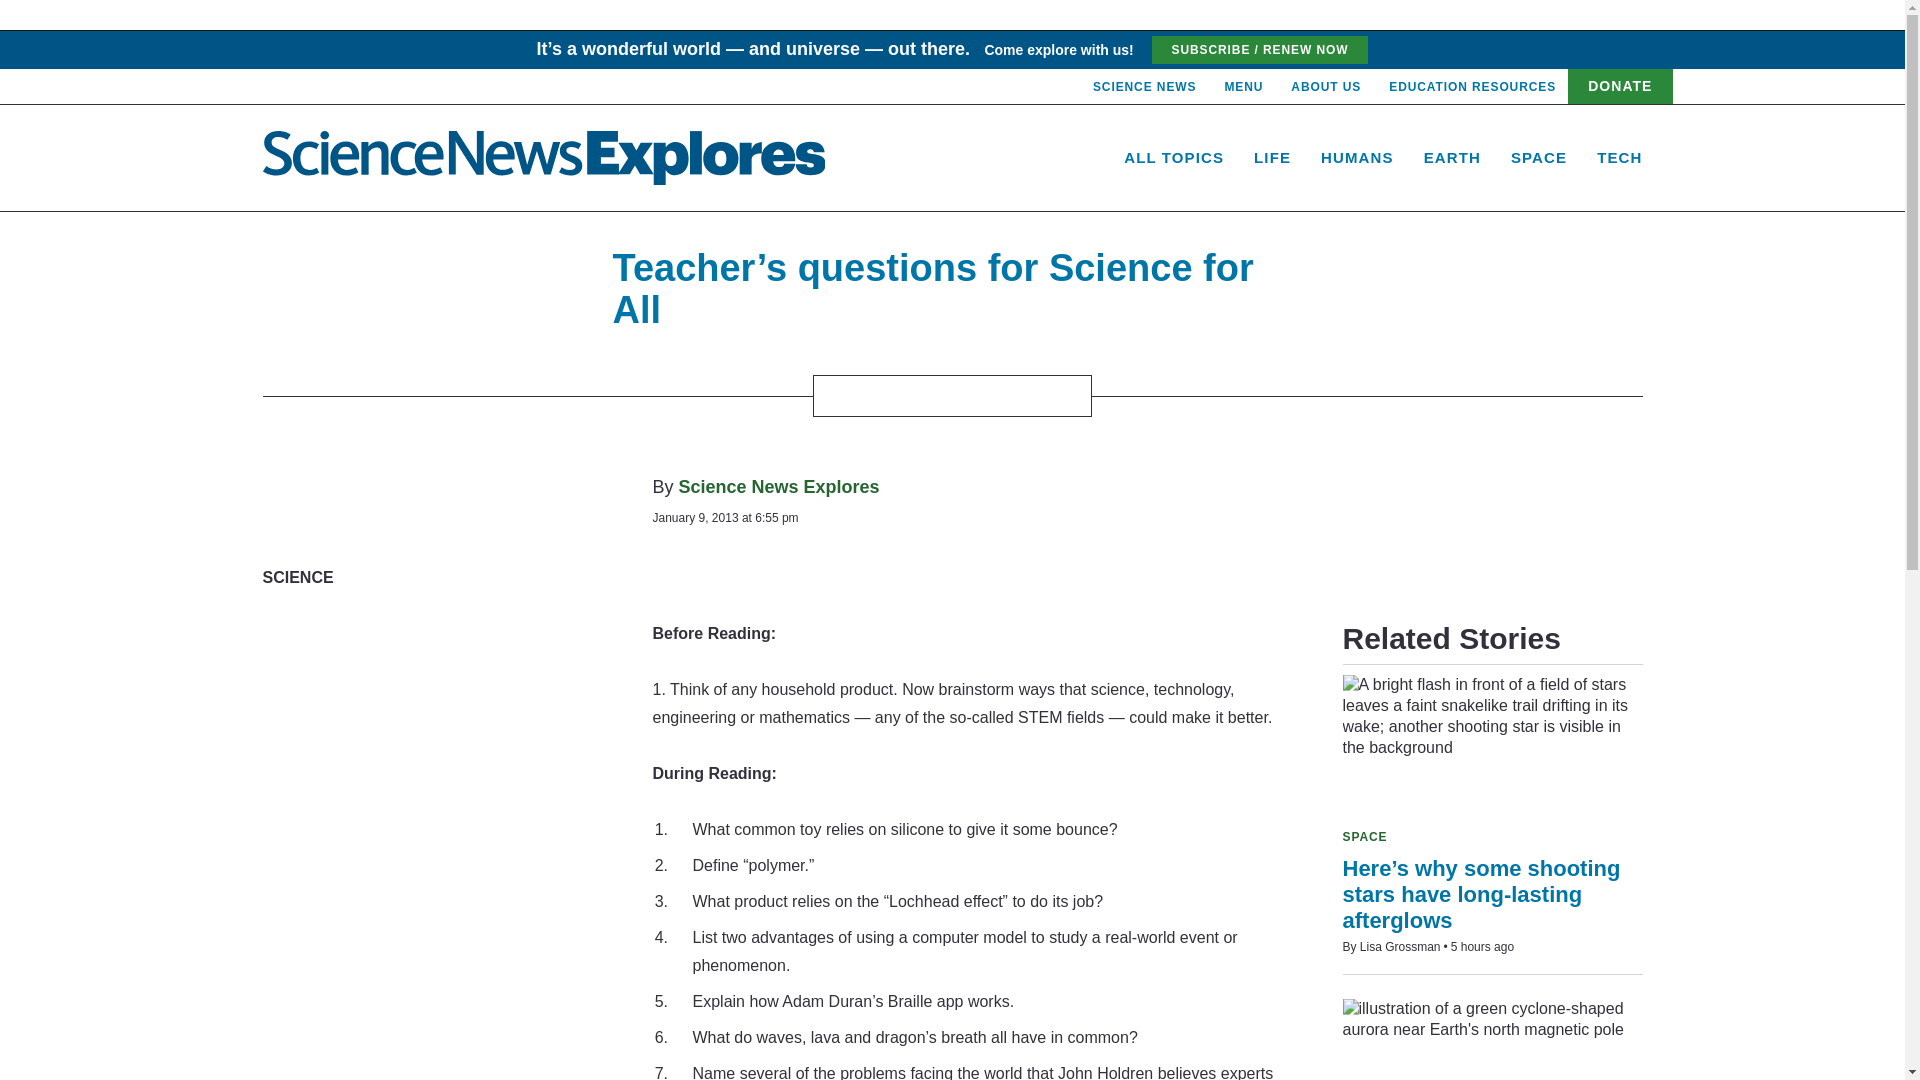  What do you see at coordinates (1620, 86) in the screenshot?
I see `DONATE` at bounding box center [1620, 86].